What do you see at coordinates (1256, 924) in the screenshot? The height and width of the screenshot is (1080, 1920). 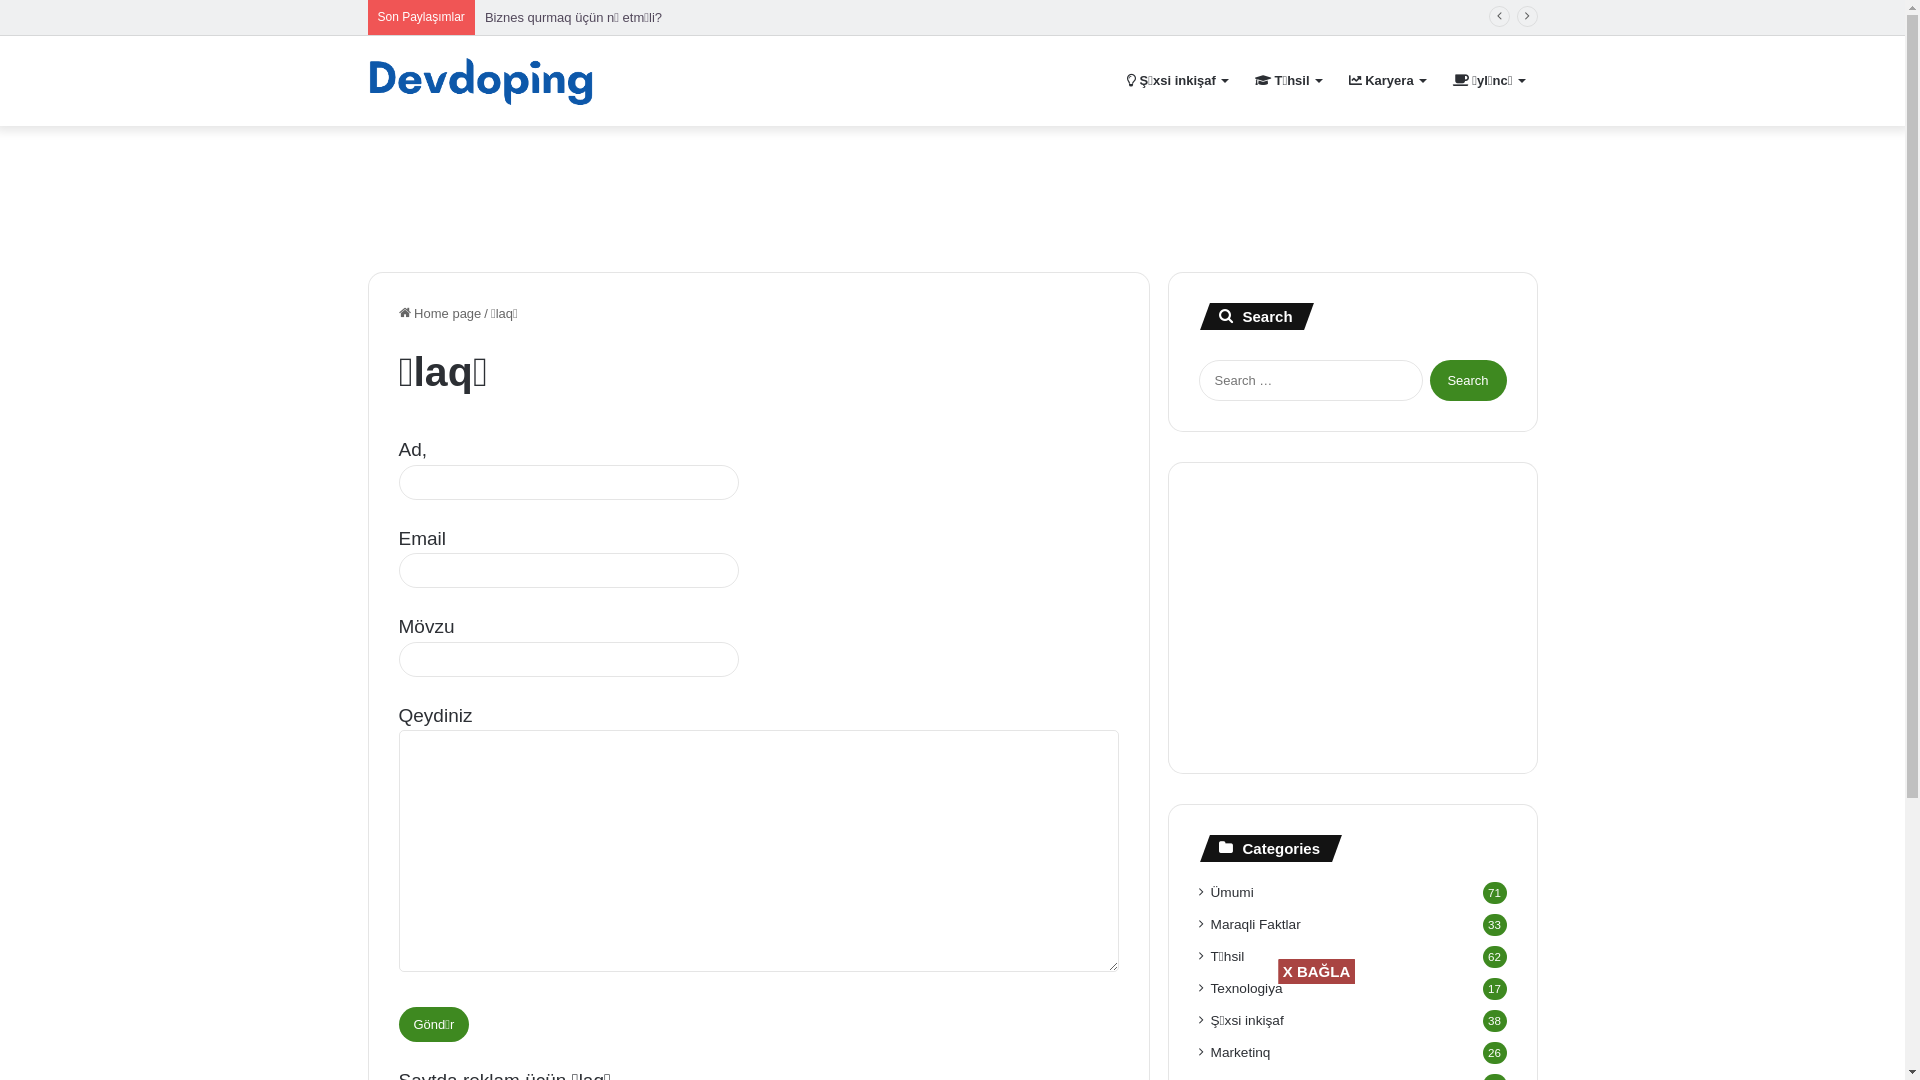 I see `Maraqli Faktlar` at bounding box center [1256, 924].